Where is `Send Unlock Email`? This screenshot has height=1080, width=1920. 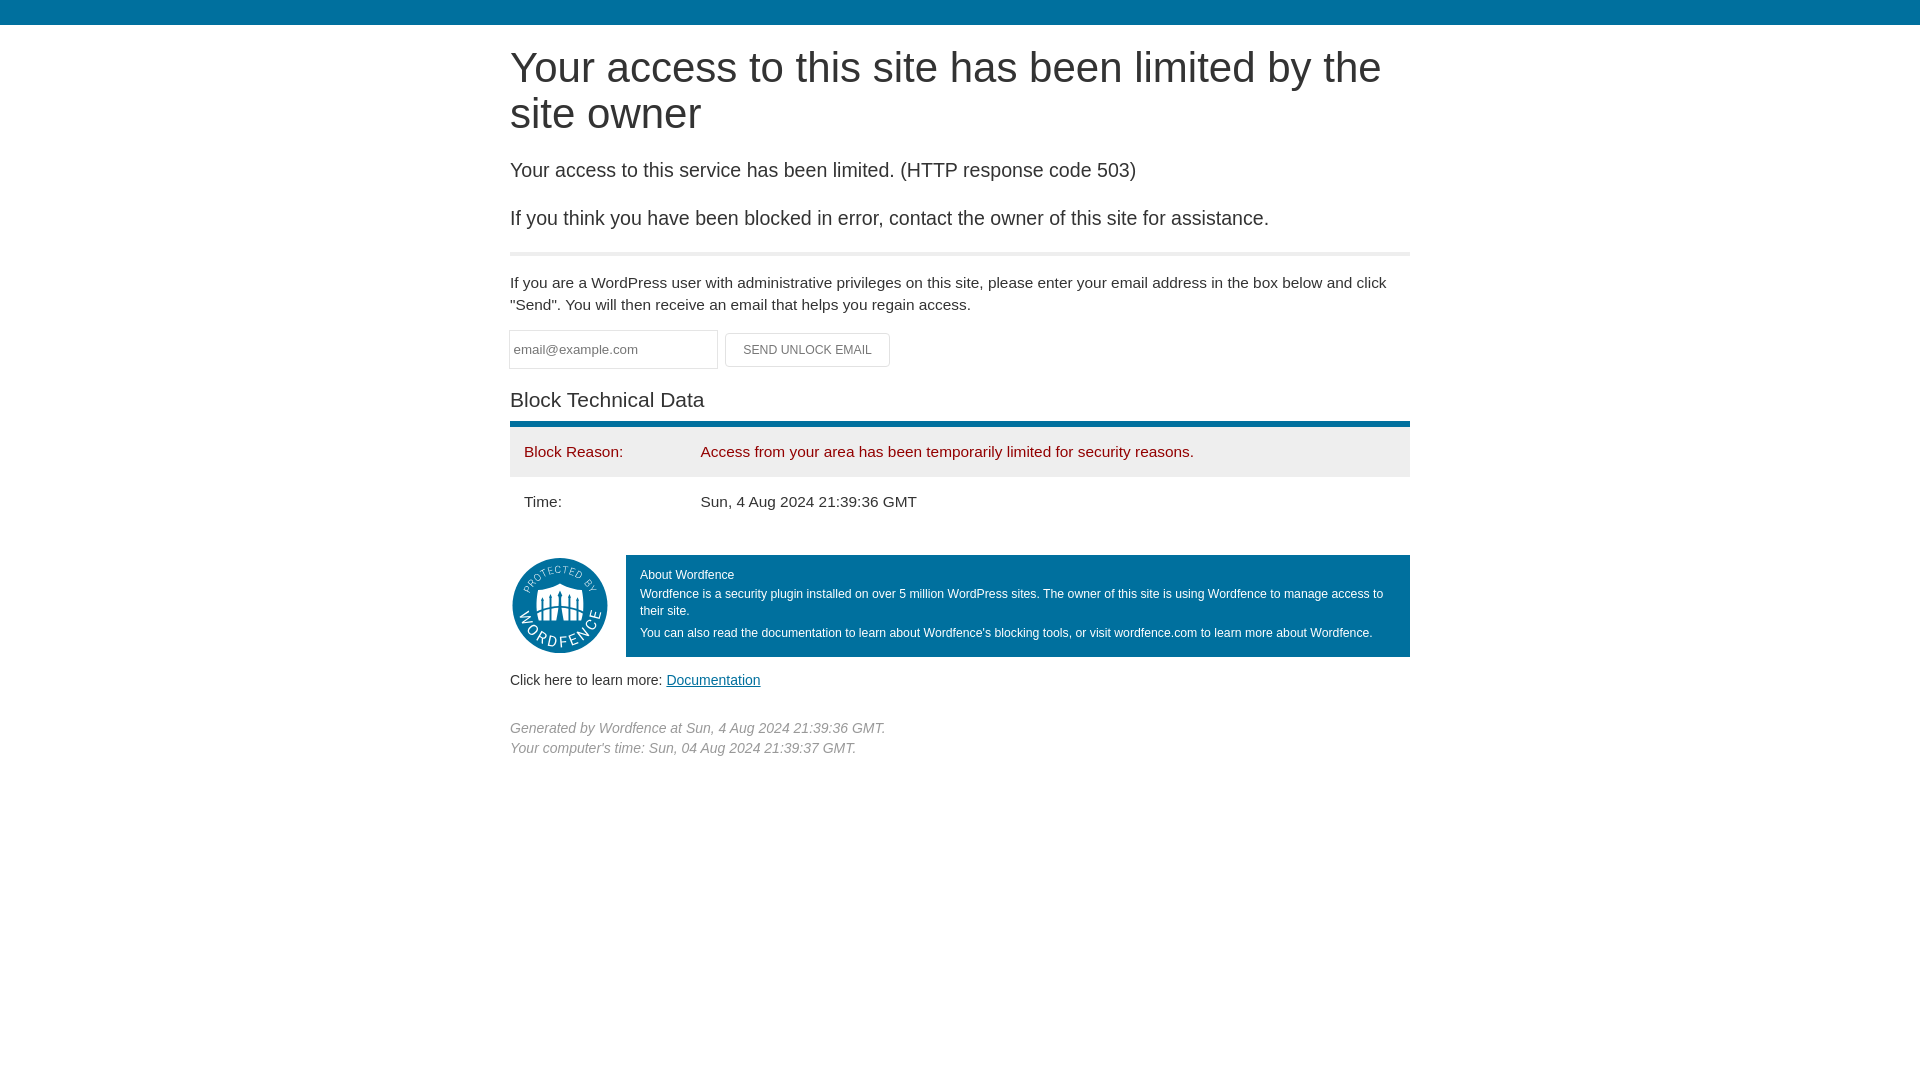
Send Unlock Email is located at coordinates (808, 350).